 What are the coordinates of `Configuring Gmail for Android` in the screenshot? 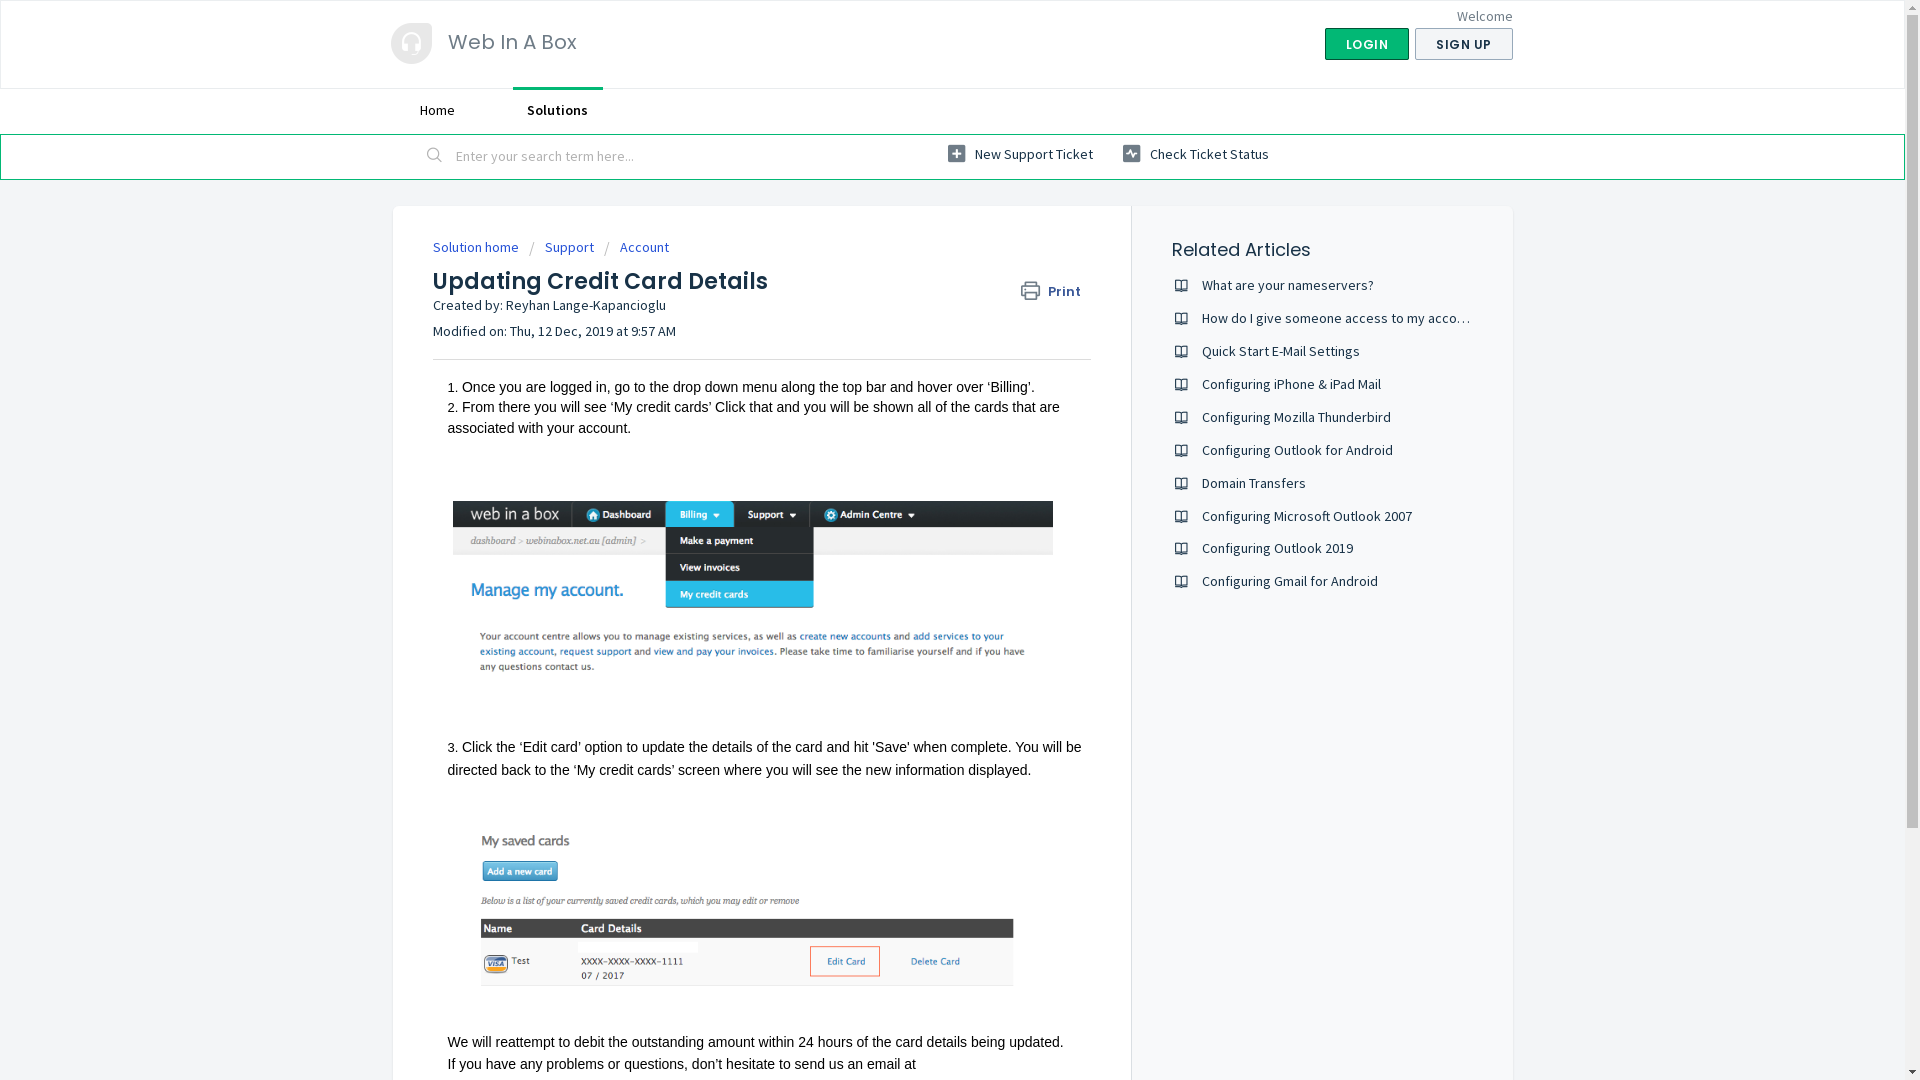 It's located at (1290, 581).